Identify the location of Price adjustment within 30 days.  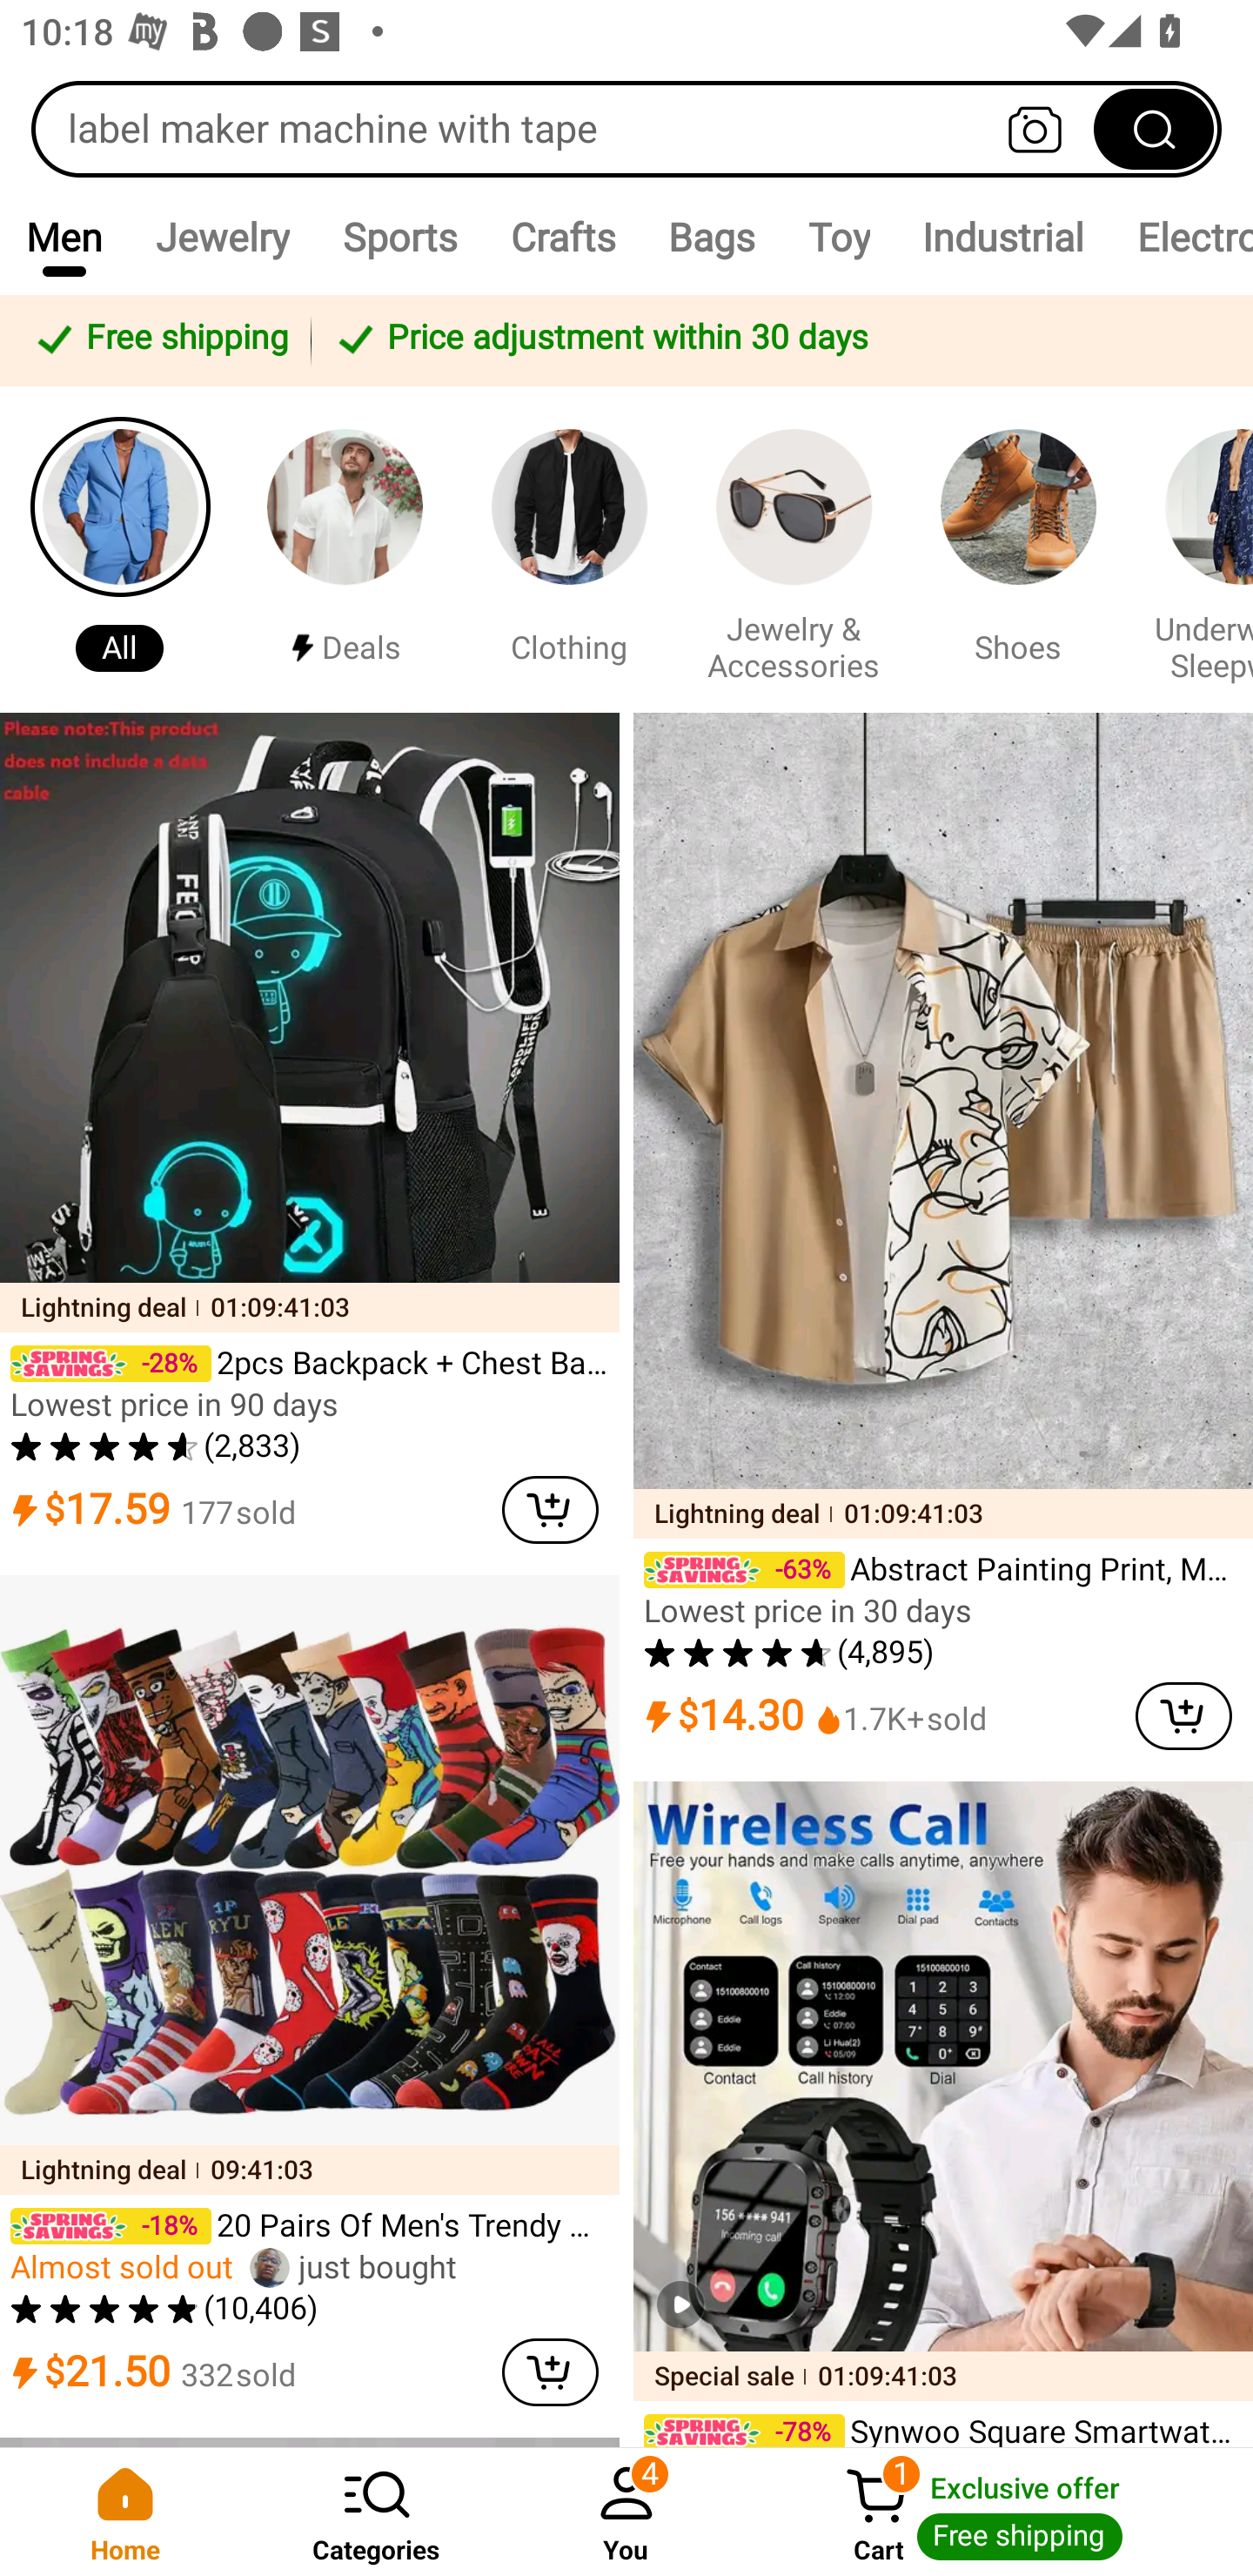
(776, 339).